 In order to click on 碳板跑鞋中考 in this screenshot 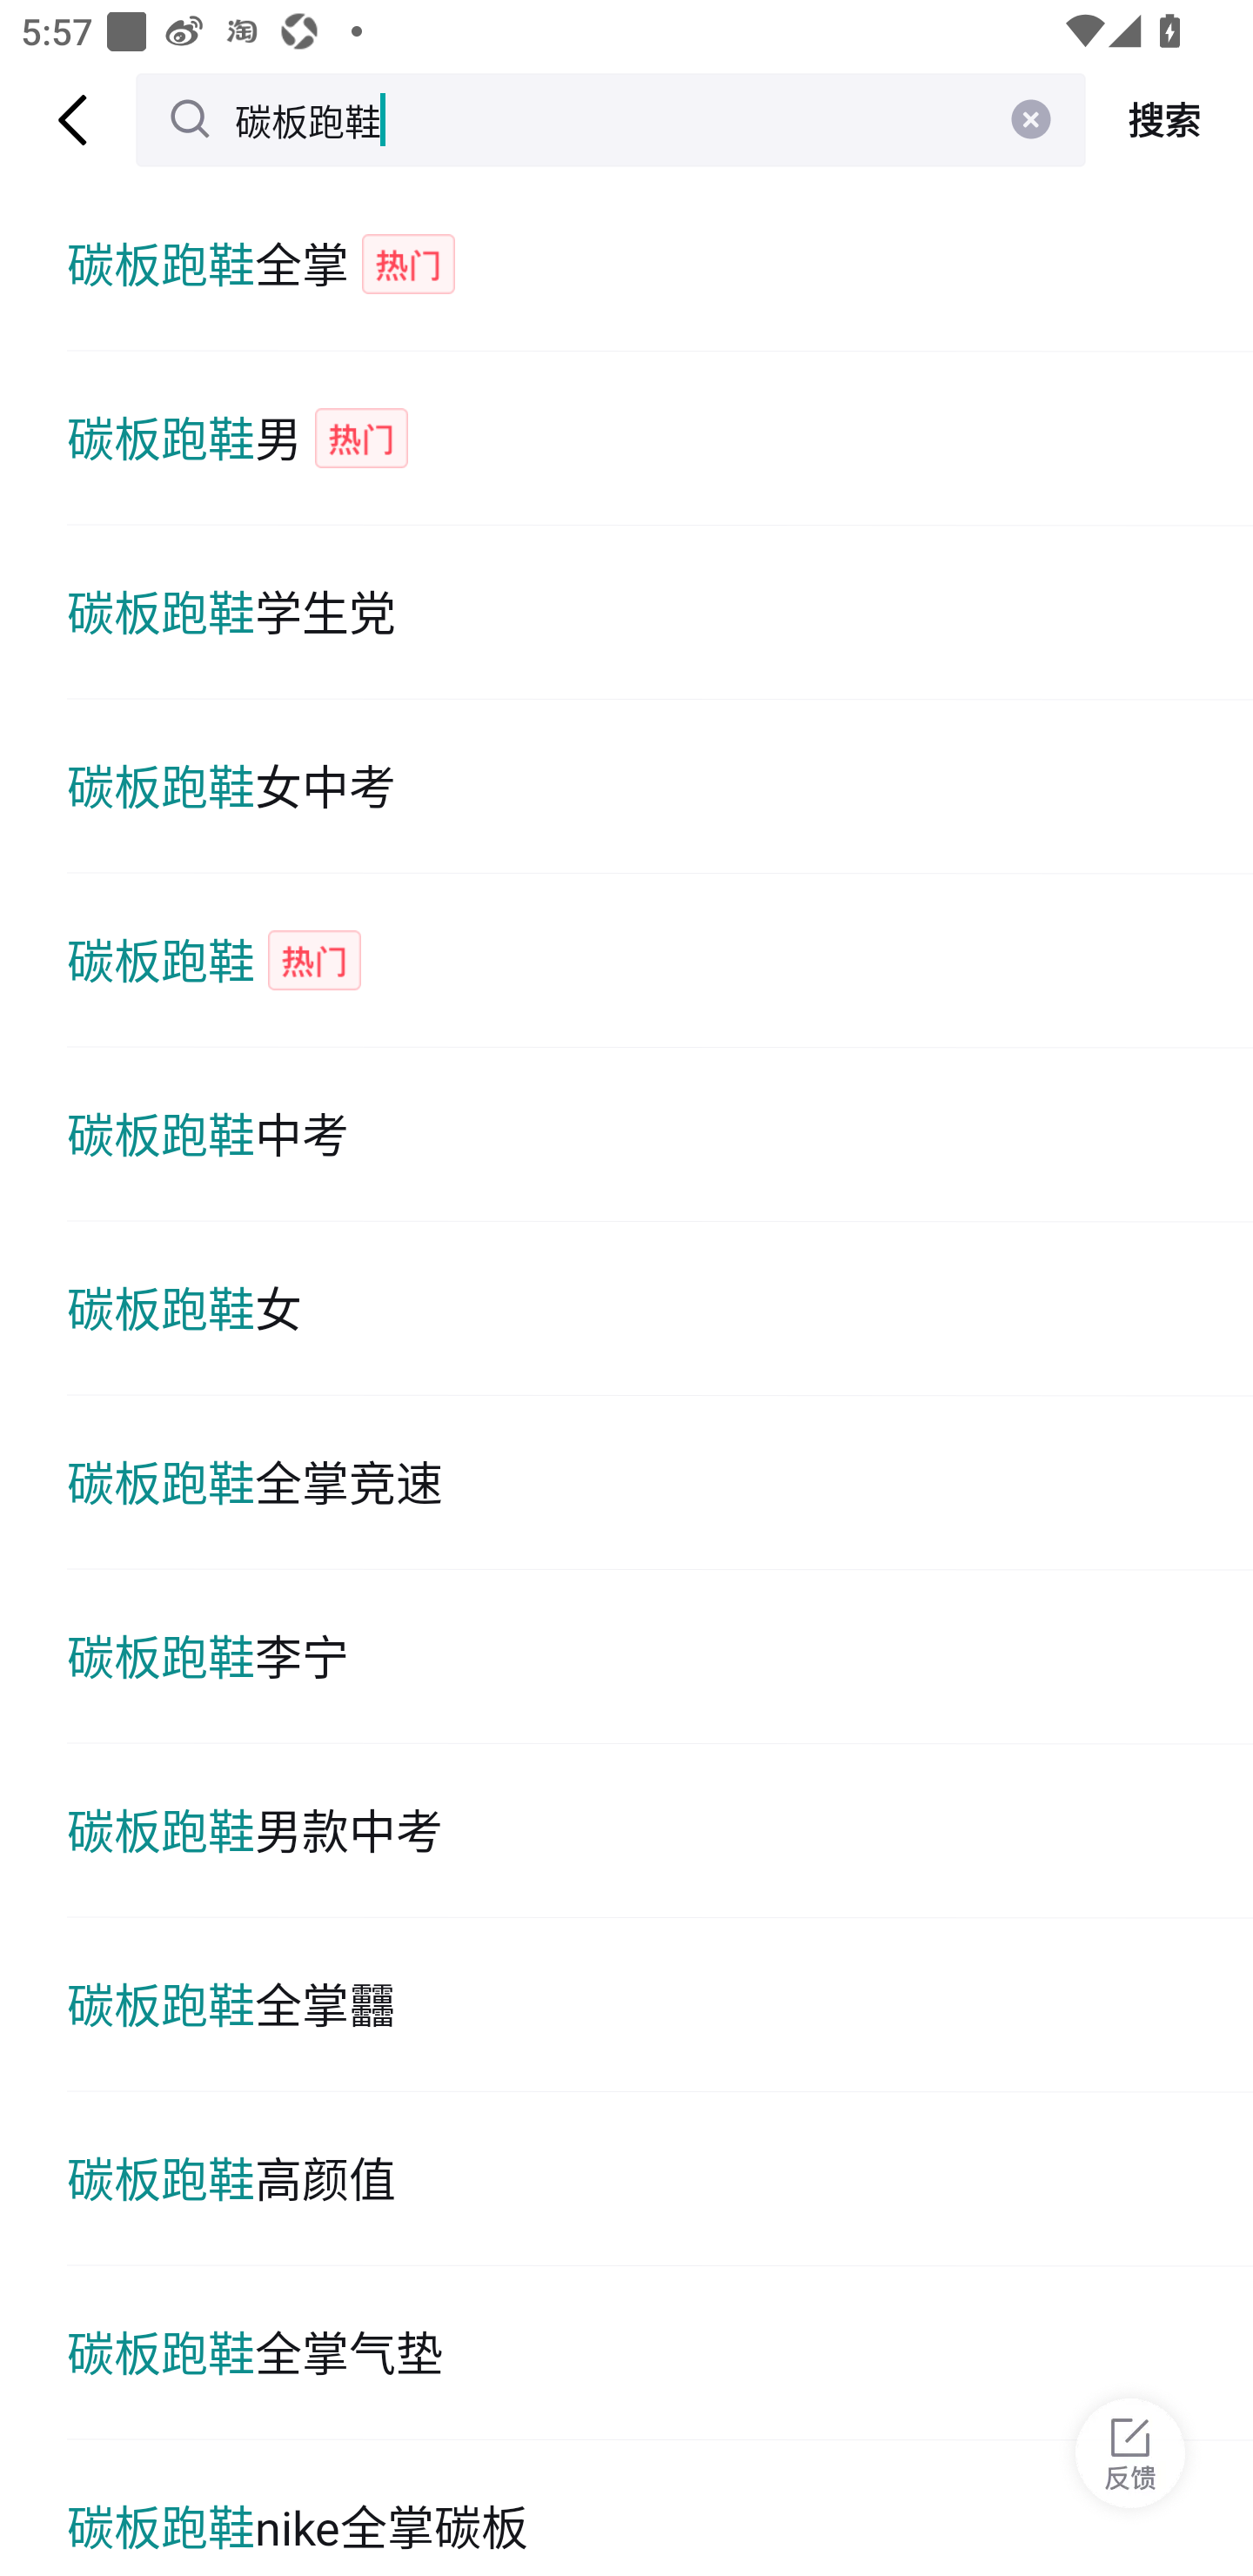, I will do `click(660, 1135)`.